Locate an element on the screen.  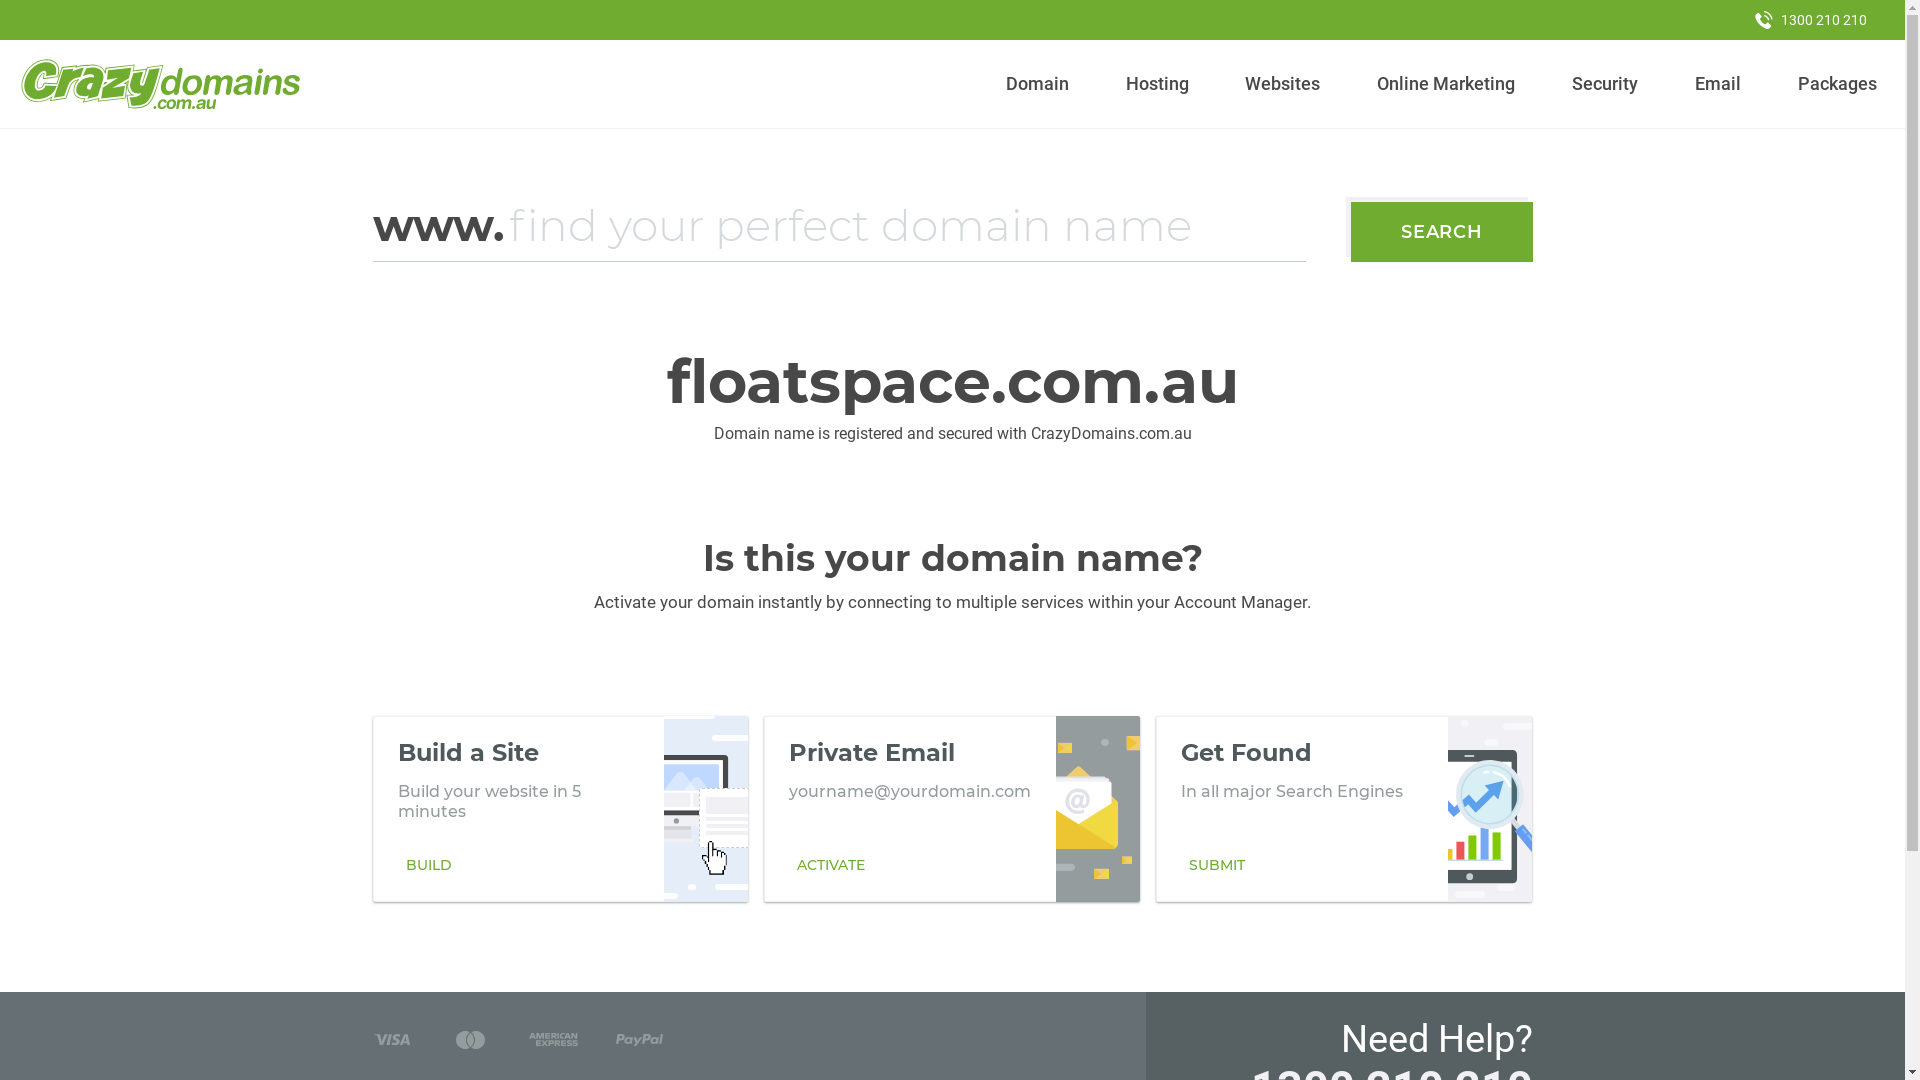
SEARCH is located at coordinates (1442, 232).